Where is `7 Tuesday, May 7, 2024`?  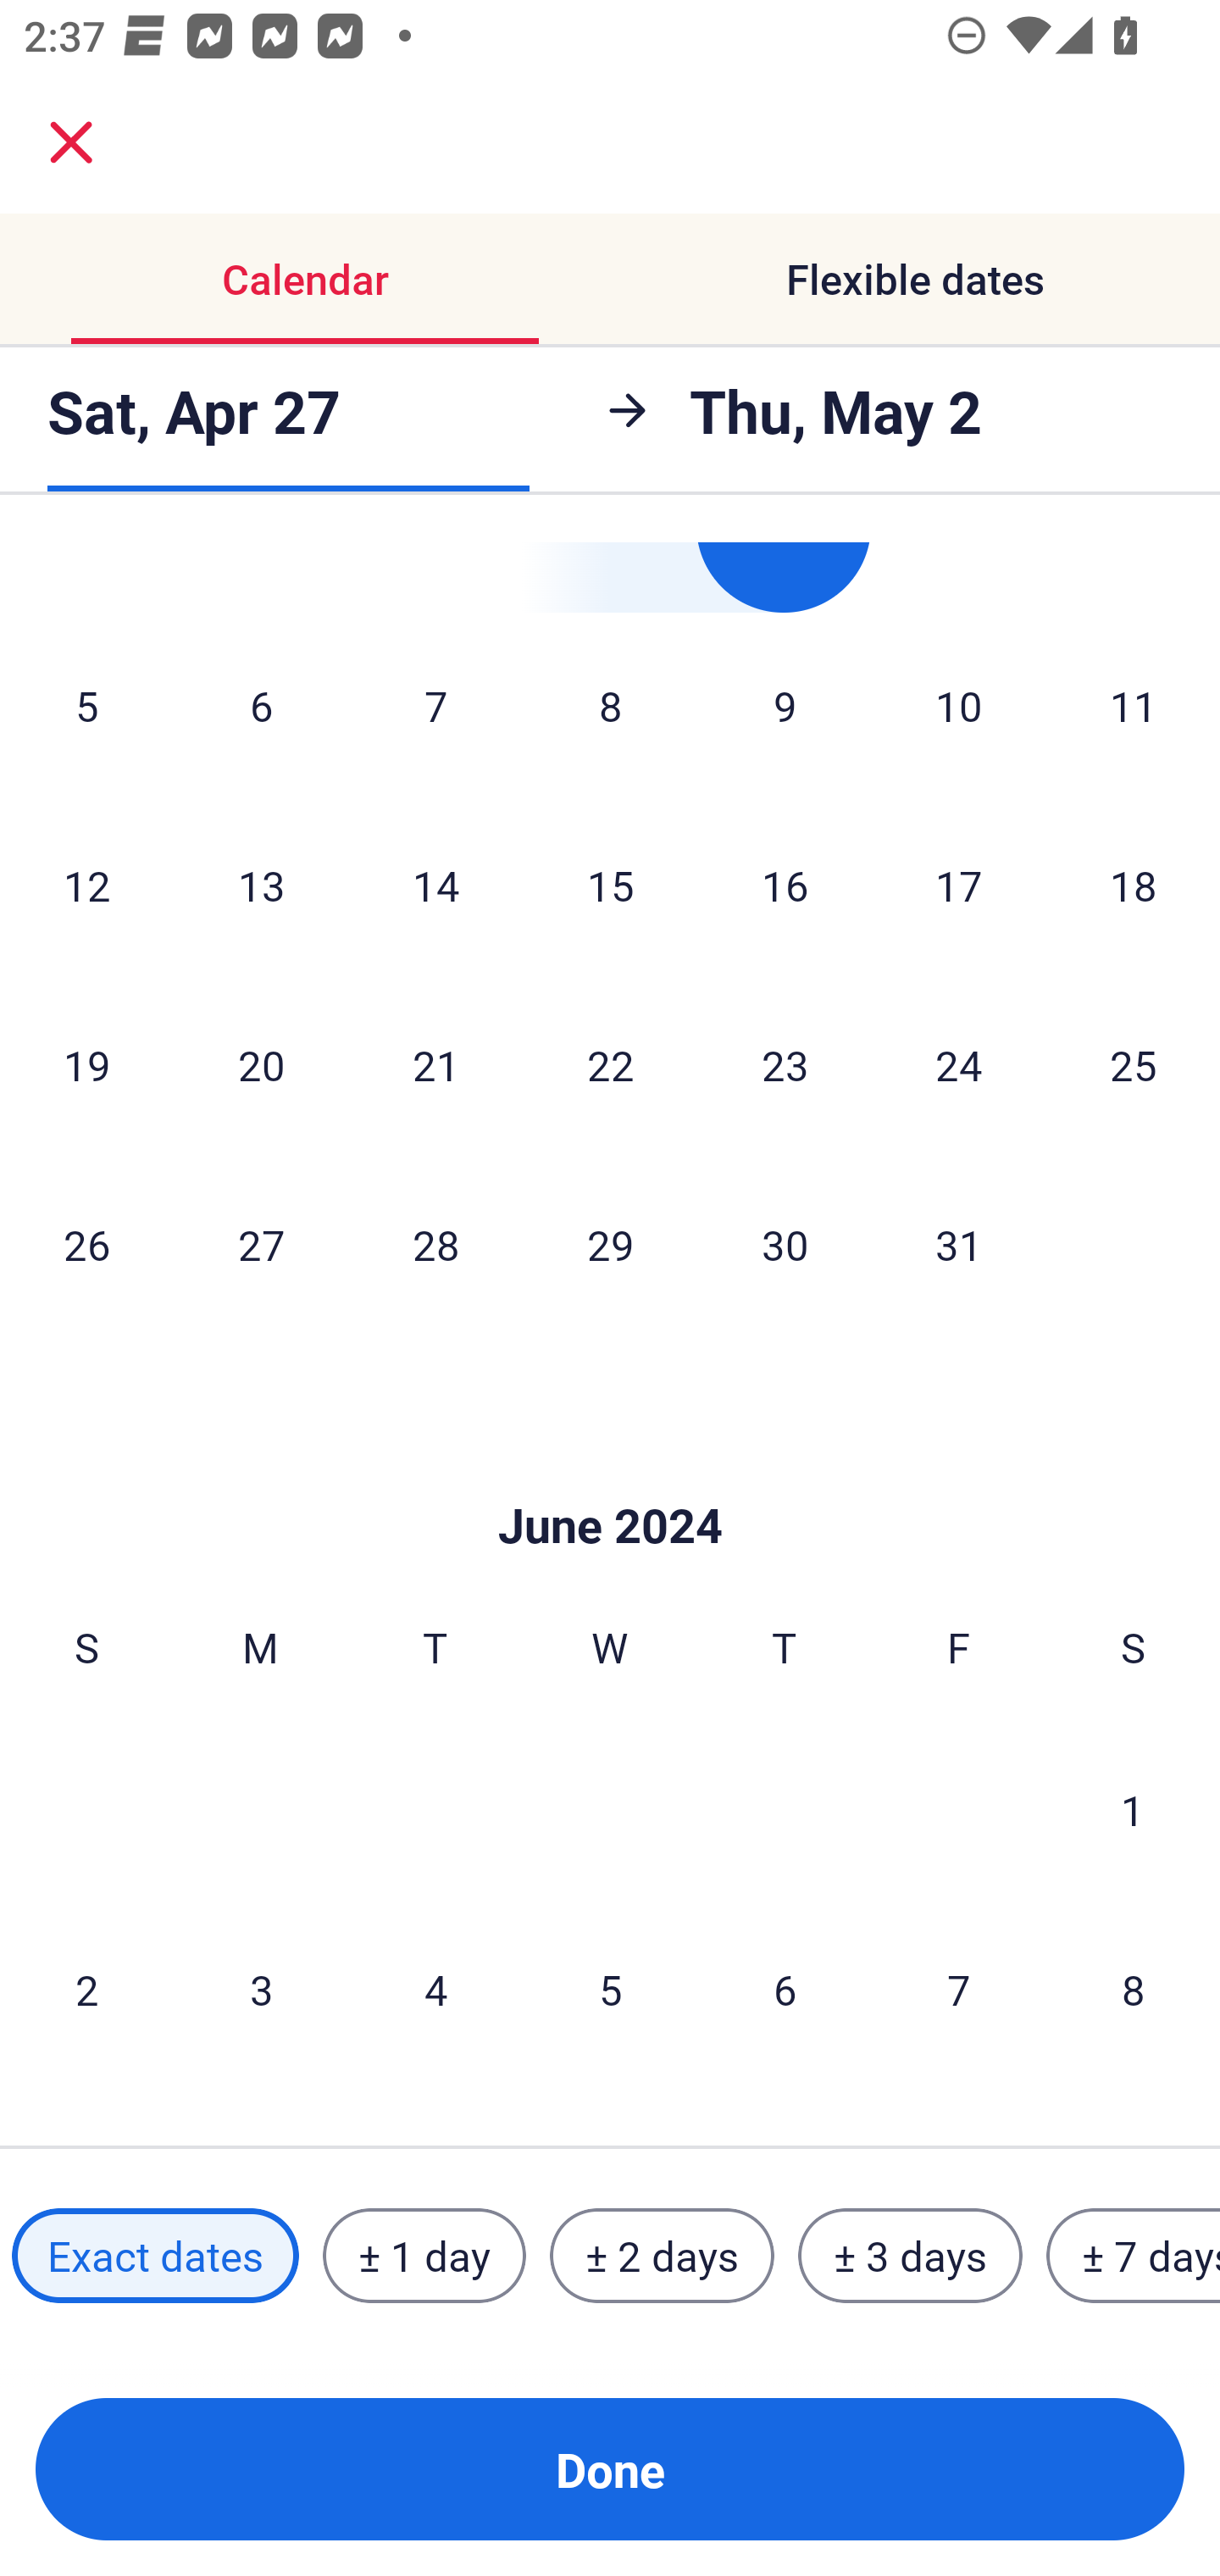
7 Tuesday, May 7, 2024 is located at coordinates (435, 705).